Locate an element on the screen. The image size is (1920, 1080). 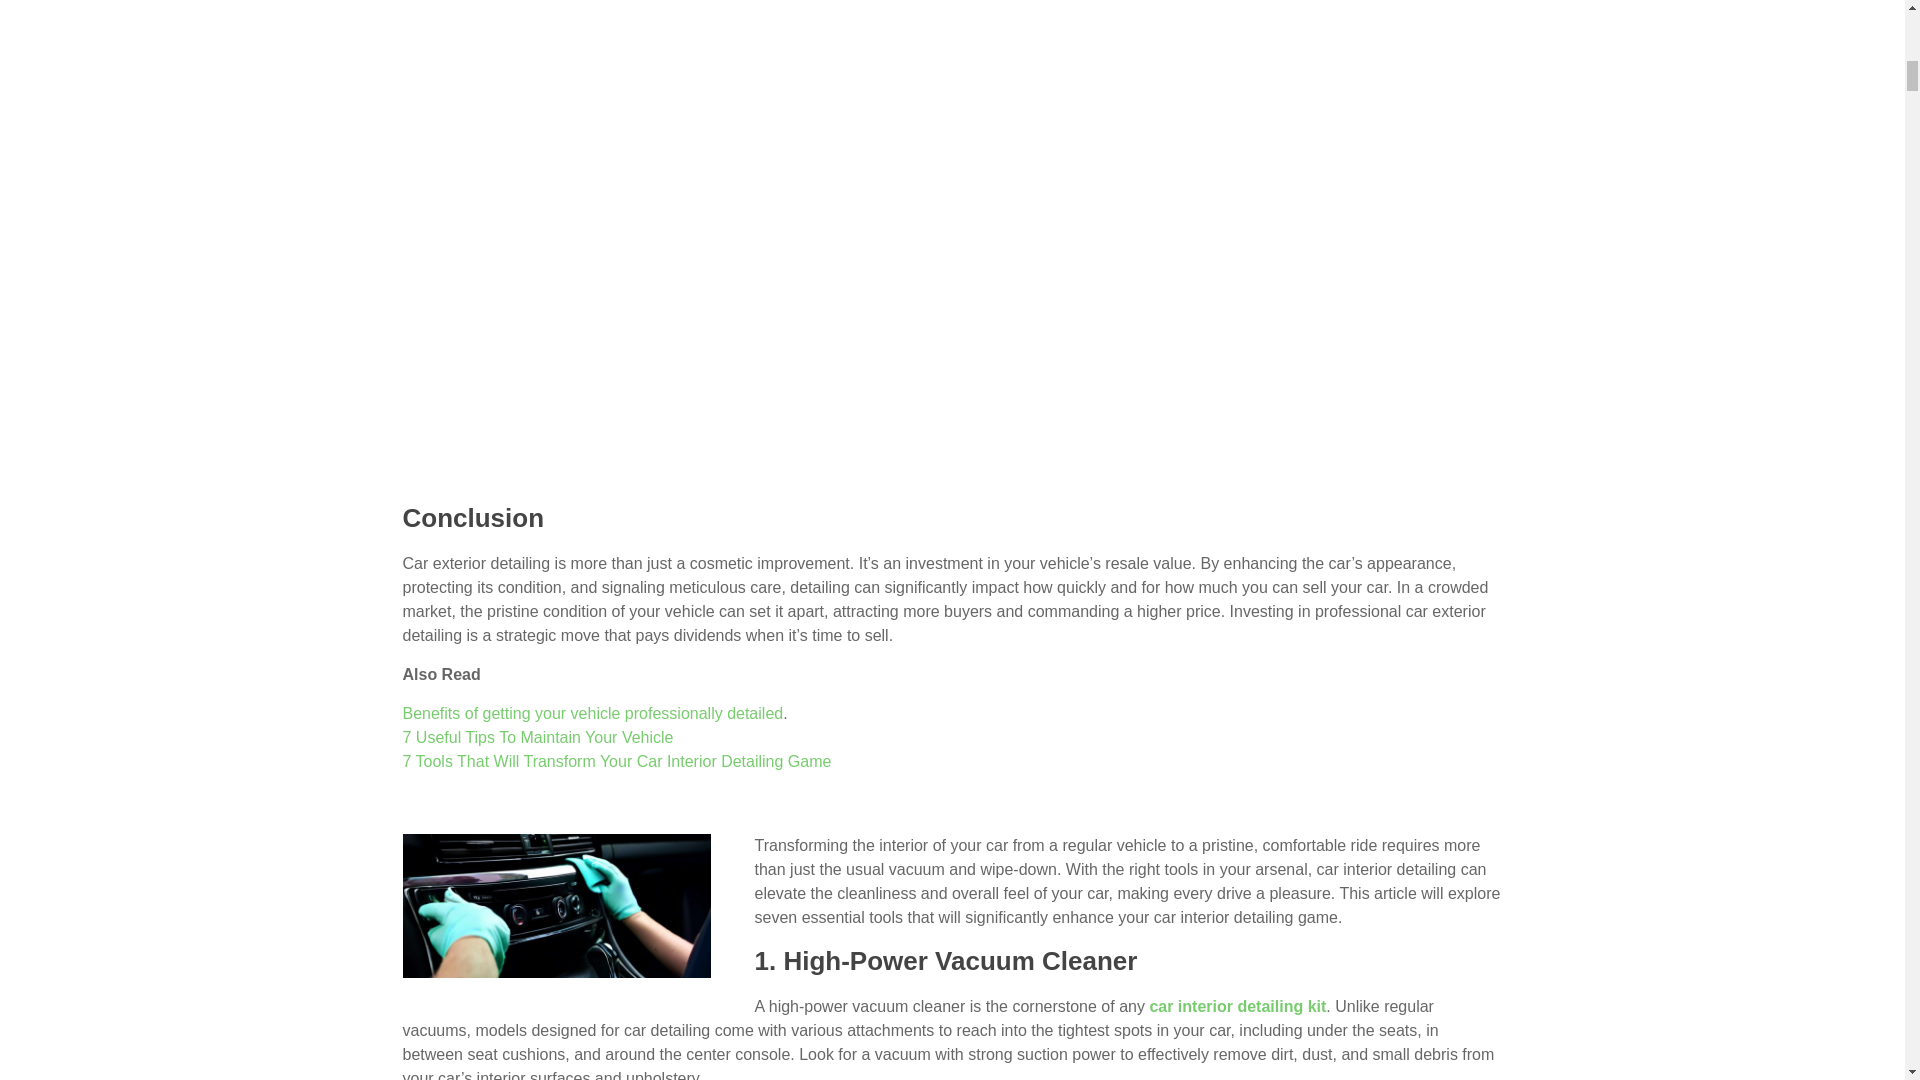
7 Tools That Will Transform Your Car Interior Detailing Game is located at coordinates (556, 843).